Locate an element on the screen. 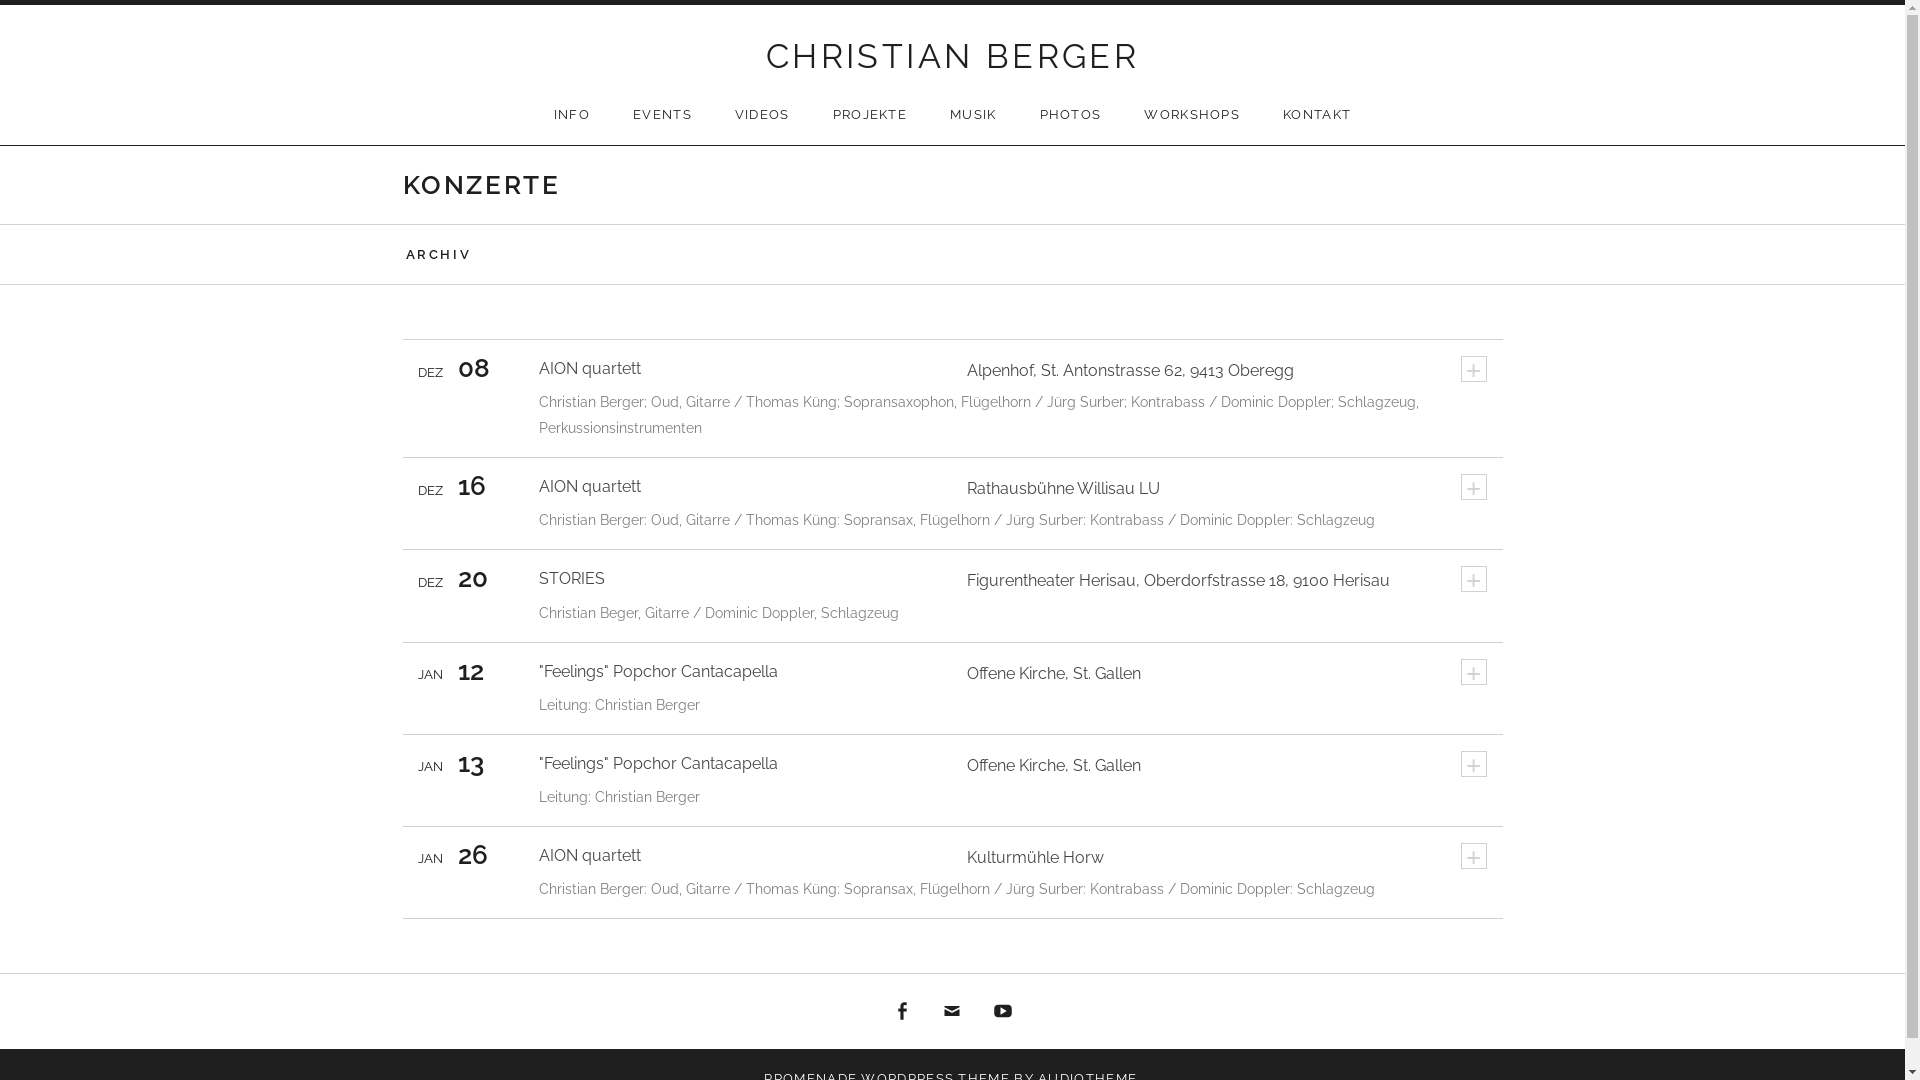 This screenshot has width=1920, height=1080. ARCHIV is located at coordinates (438, 254).